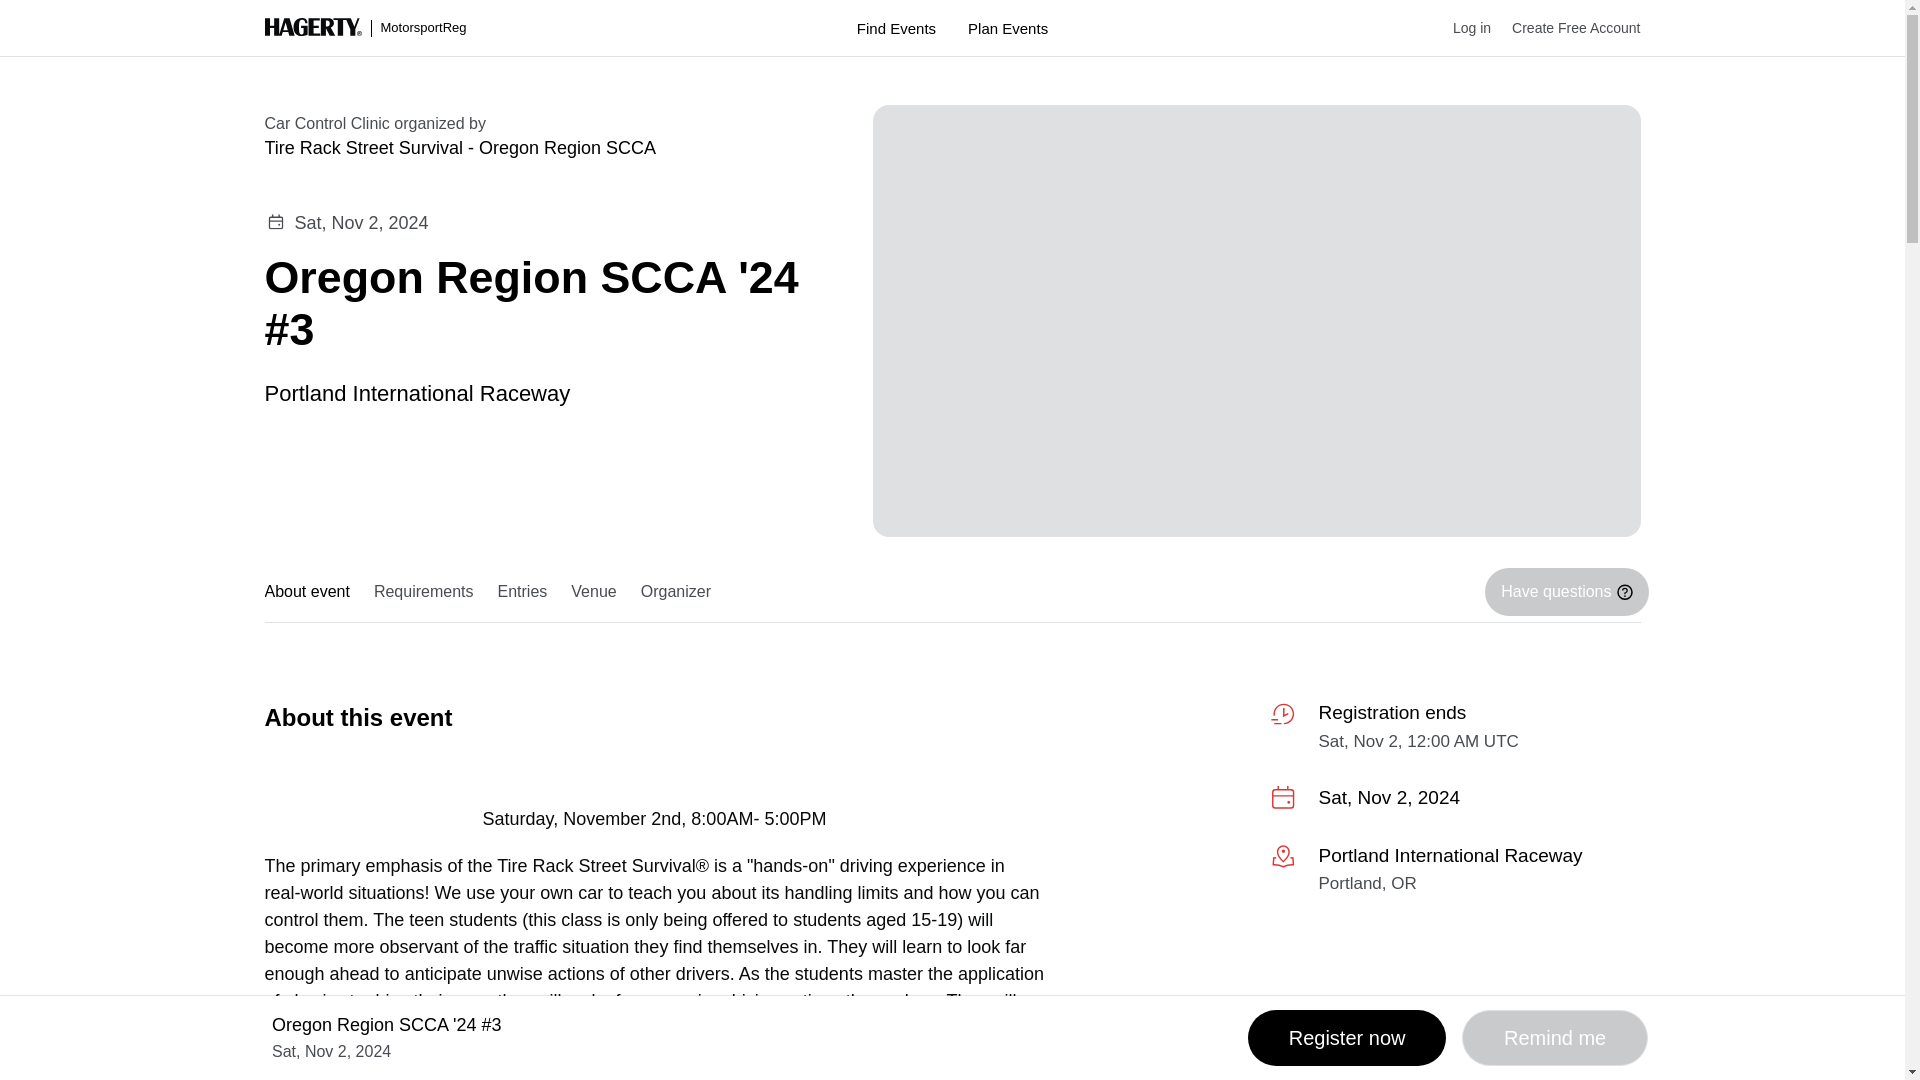  I want to click on Organizer, so click(676, 592).